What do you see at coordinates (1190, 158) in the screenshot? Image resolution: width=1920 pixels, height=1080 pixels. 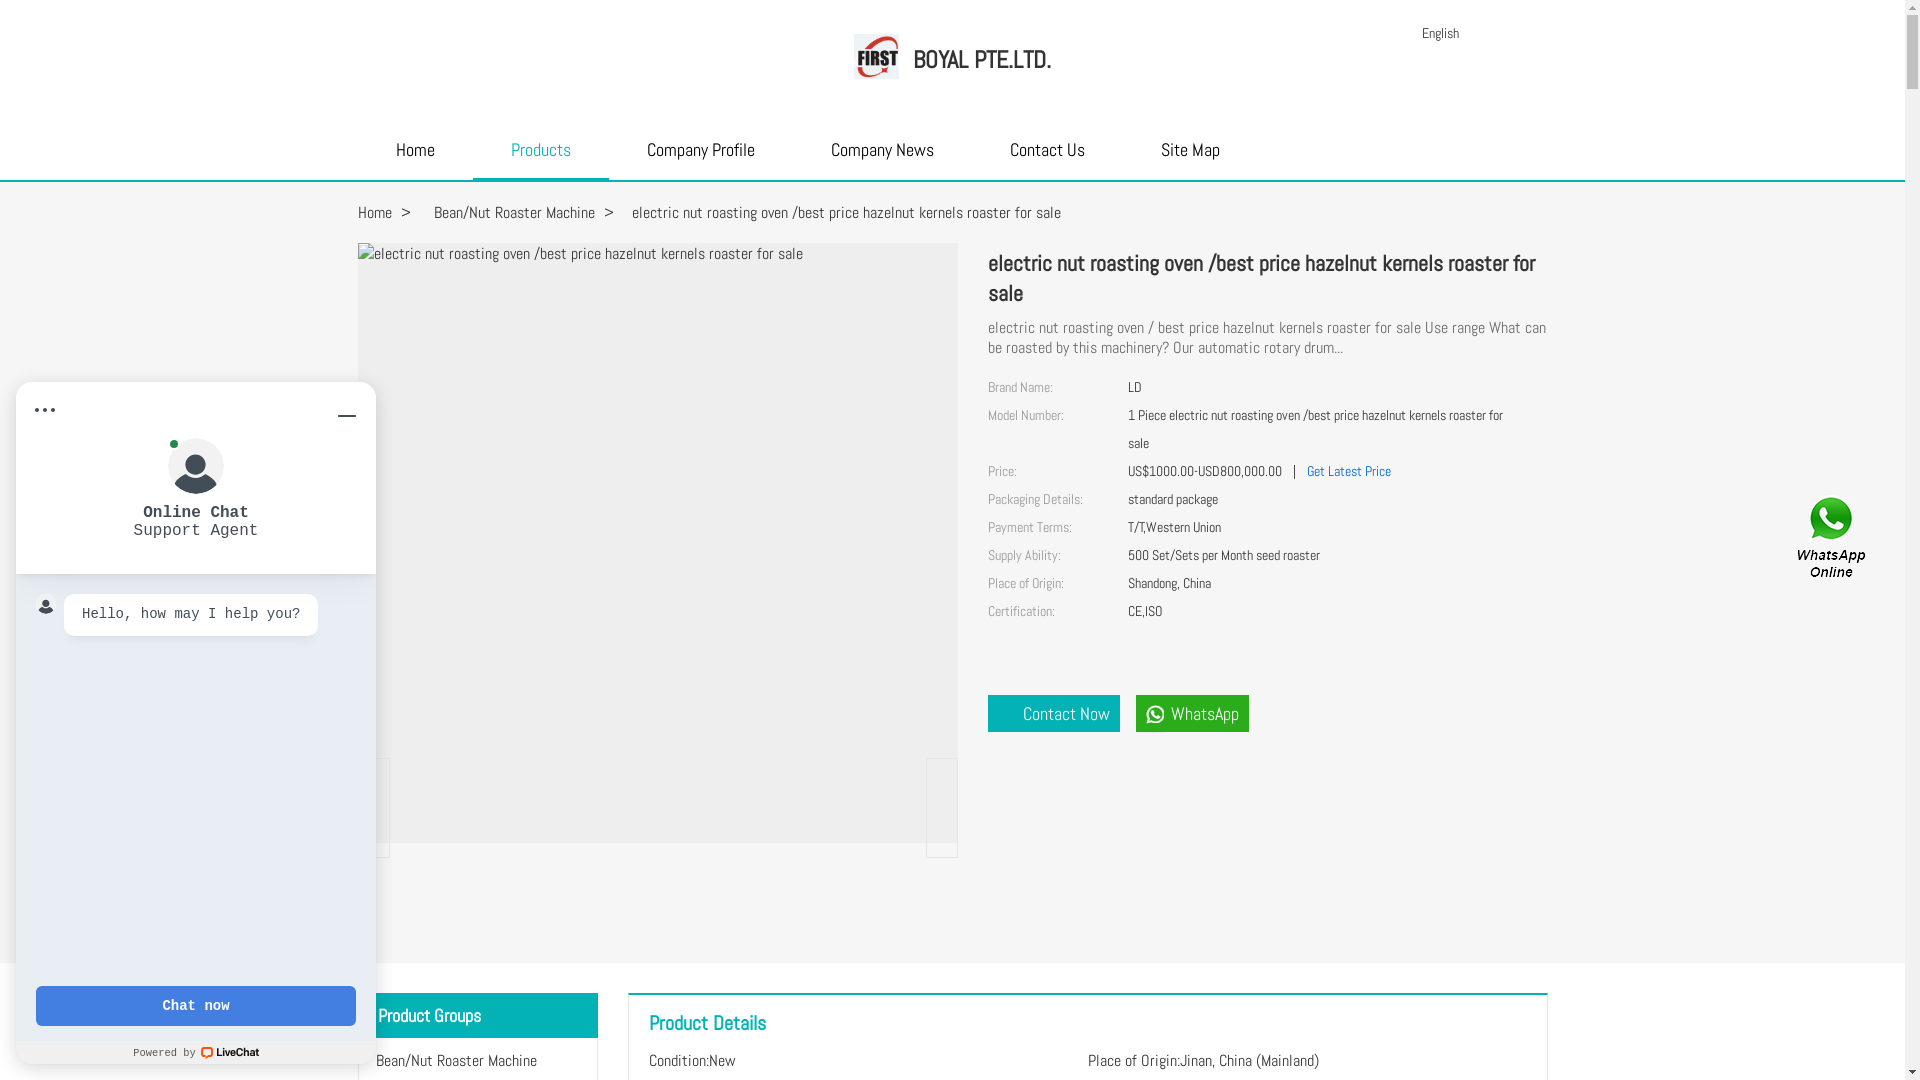 I see `Site Map` at bounding box center [1190, 158].